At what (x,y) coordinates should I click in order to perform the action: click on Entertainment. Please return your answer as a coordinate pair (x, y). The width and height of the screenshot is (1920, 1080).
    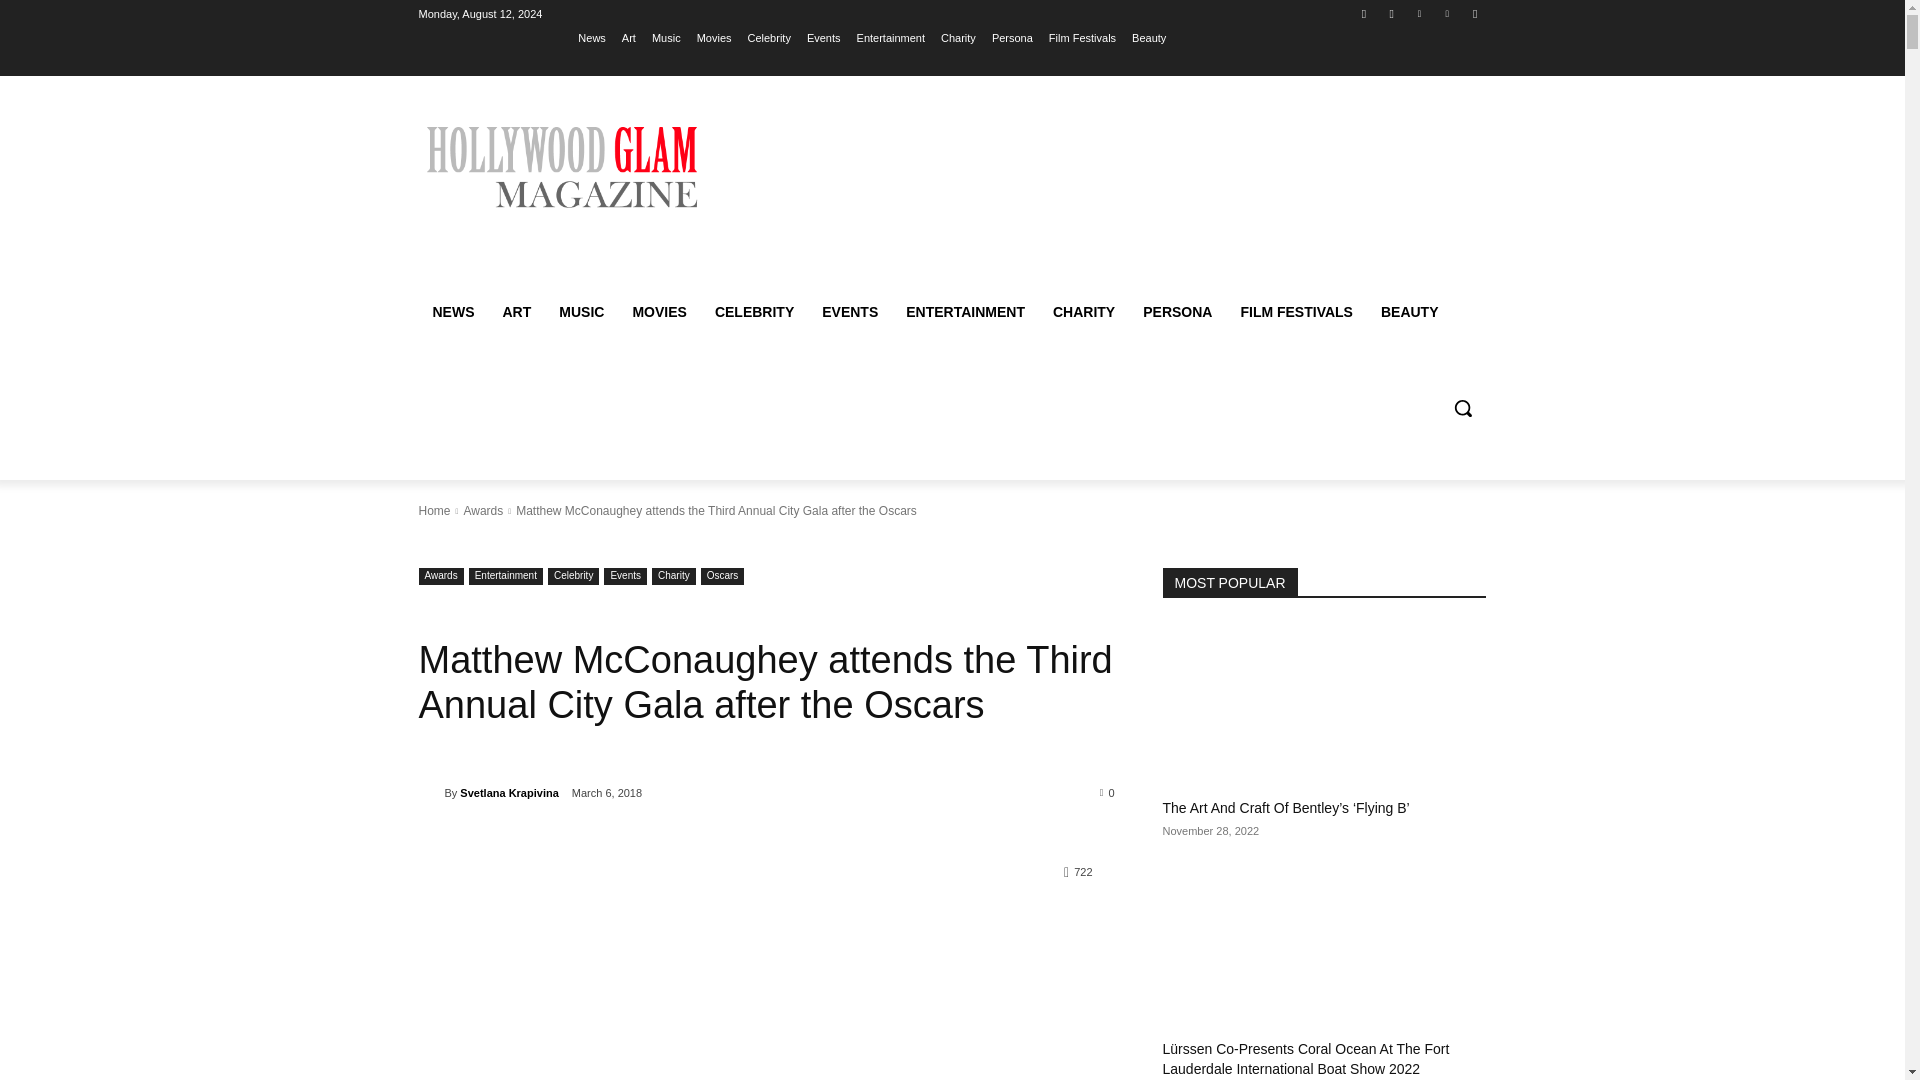
    Looking at the image, I should click on (890, 37).